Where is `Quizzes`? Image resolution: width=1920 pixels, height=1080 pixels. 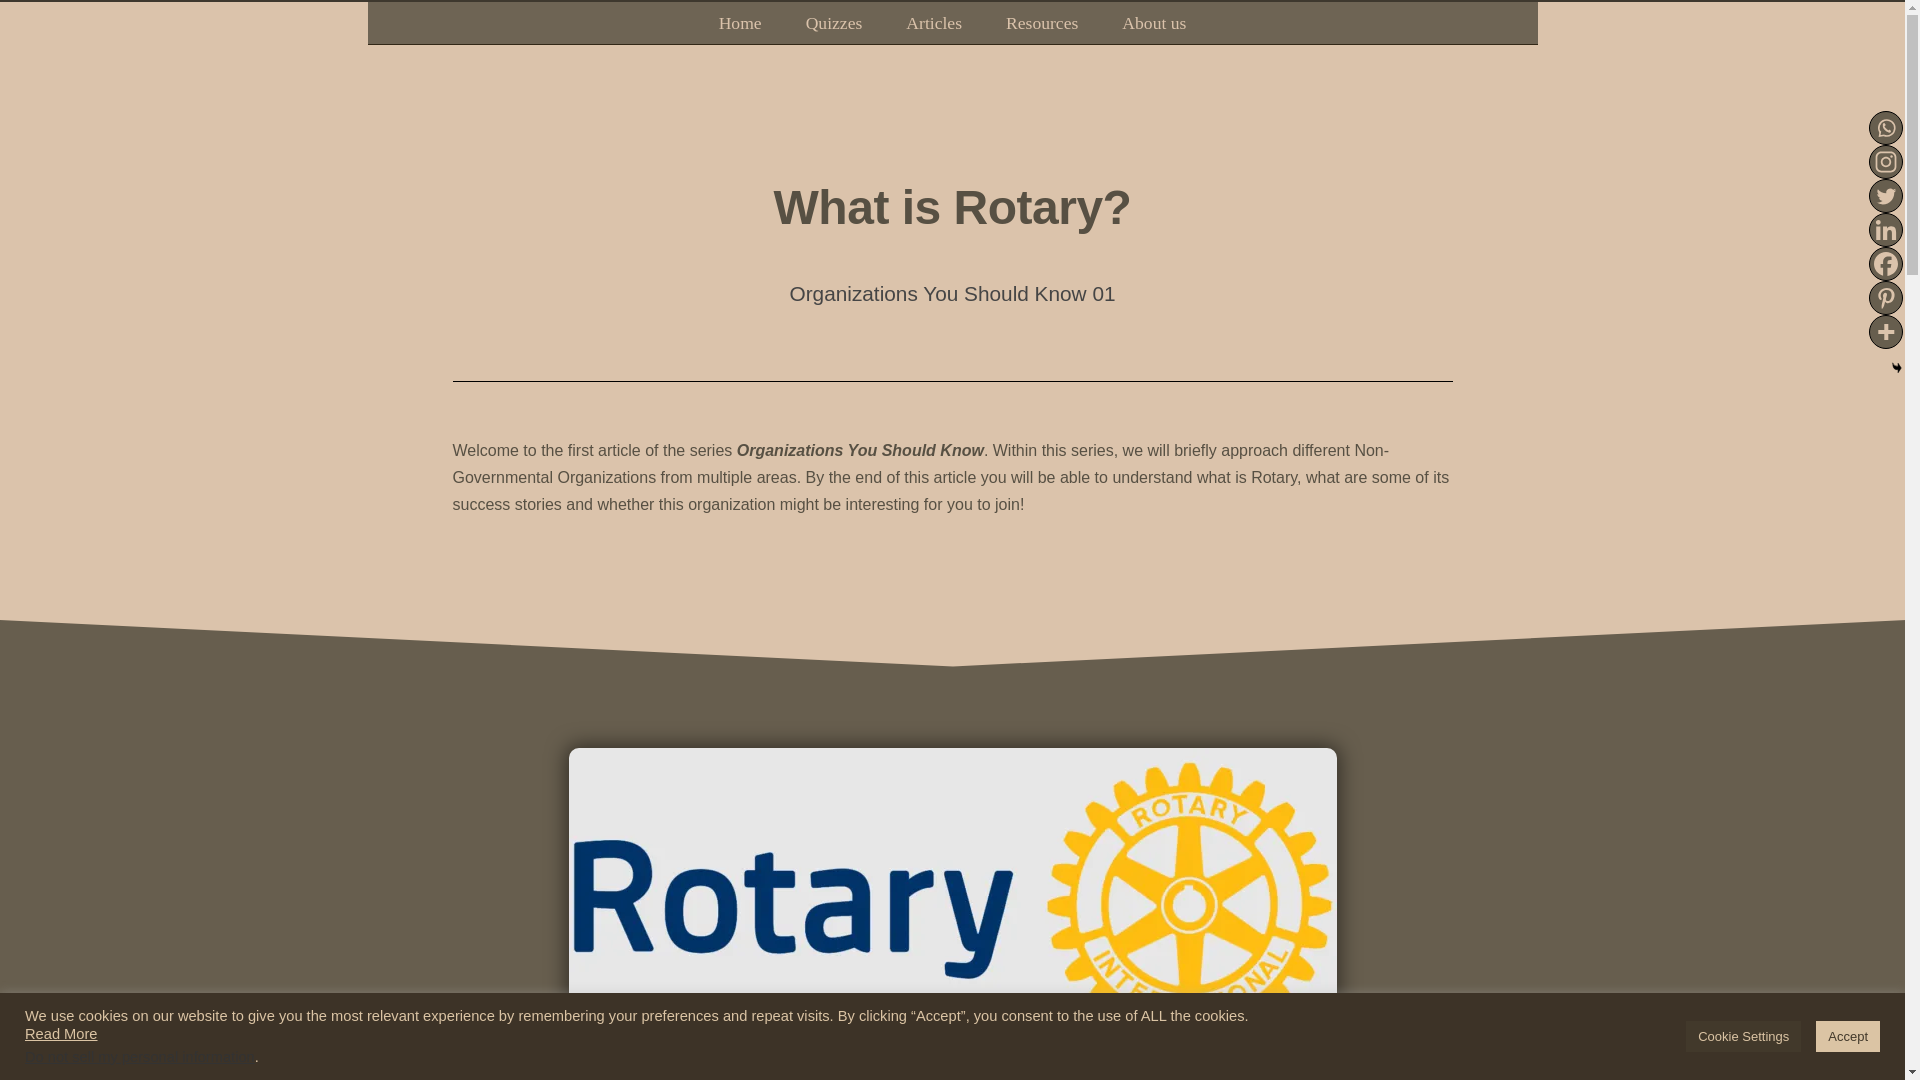 Quizzes is located at coordinates (834, 22).